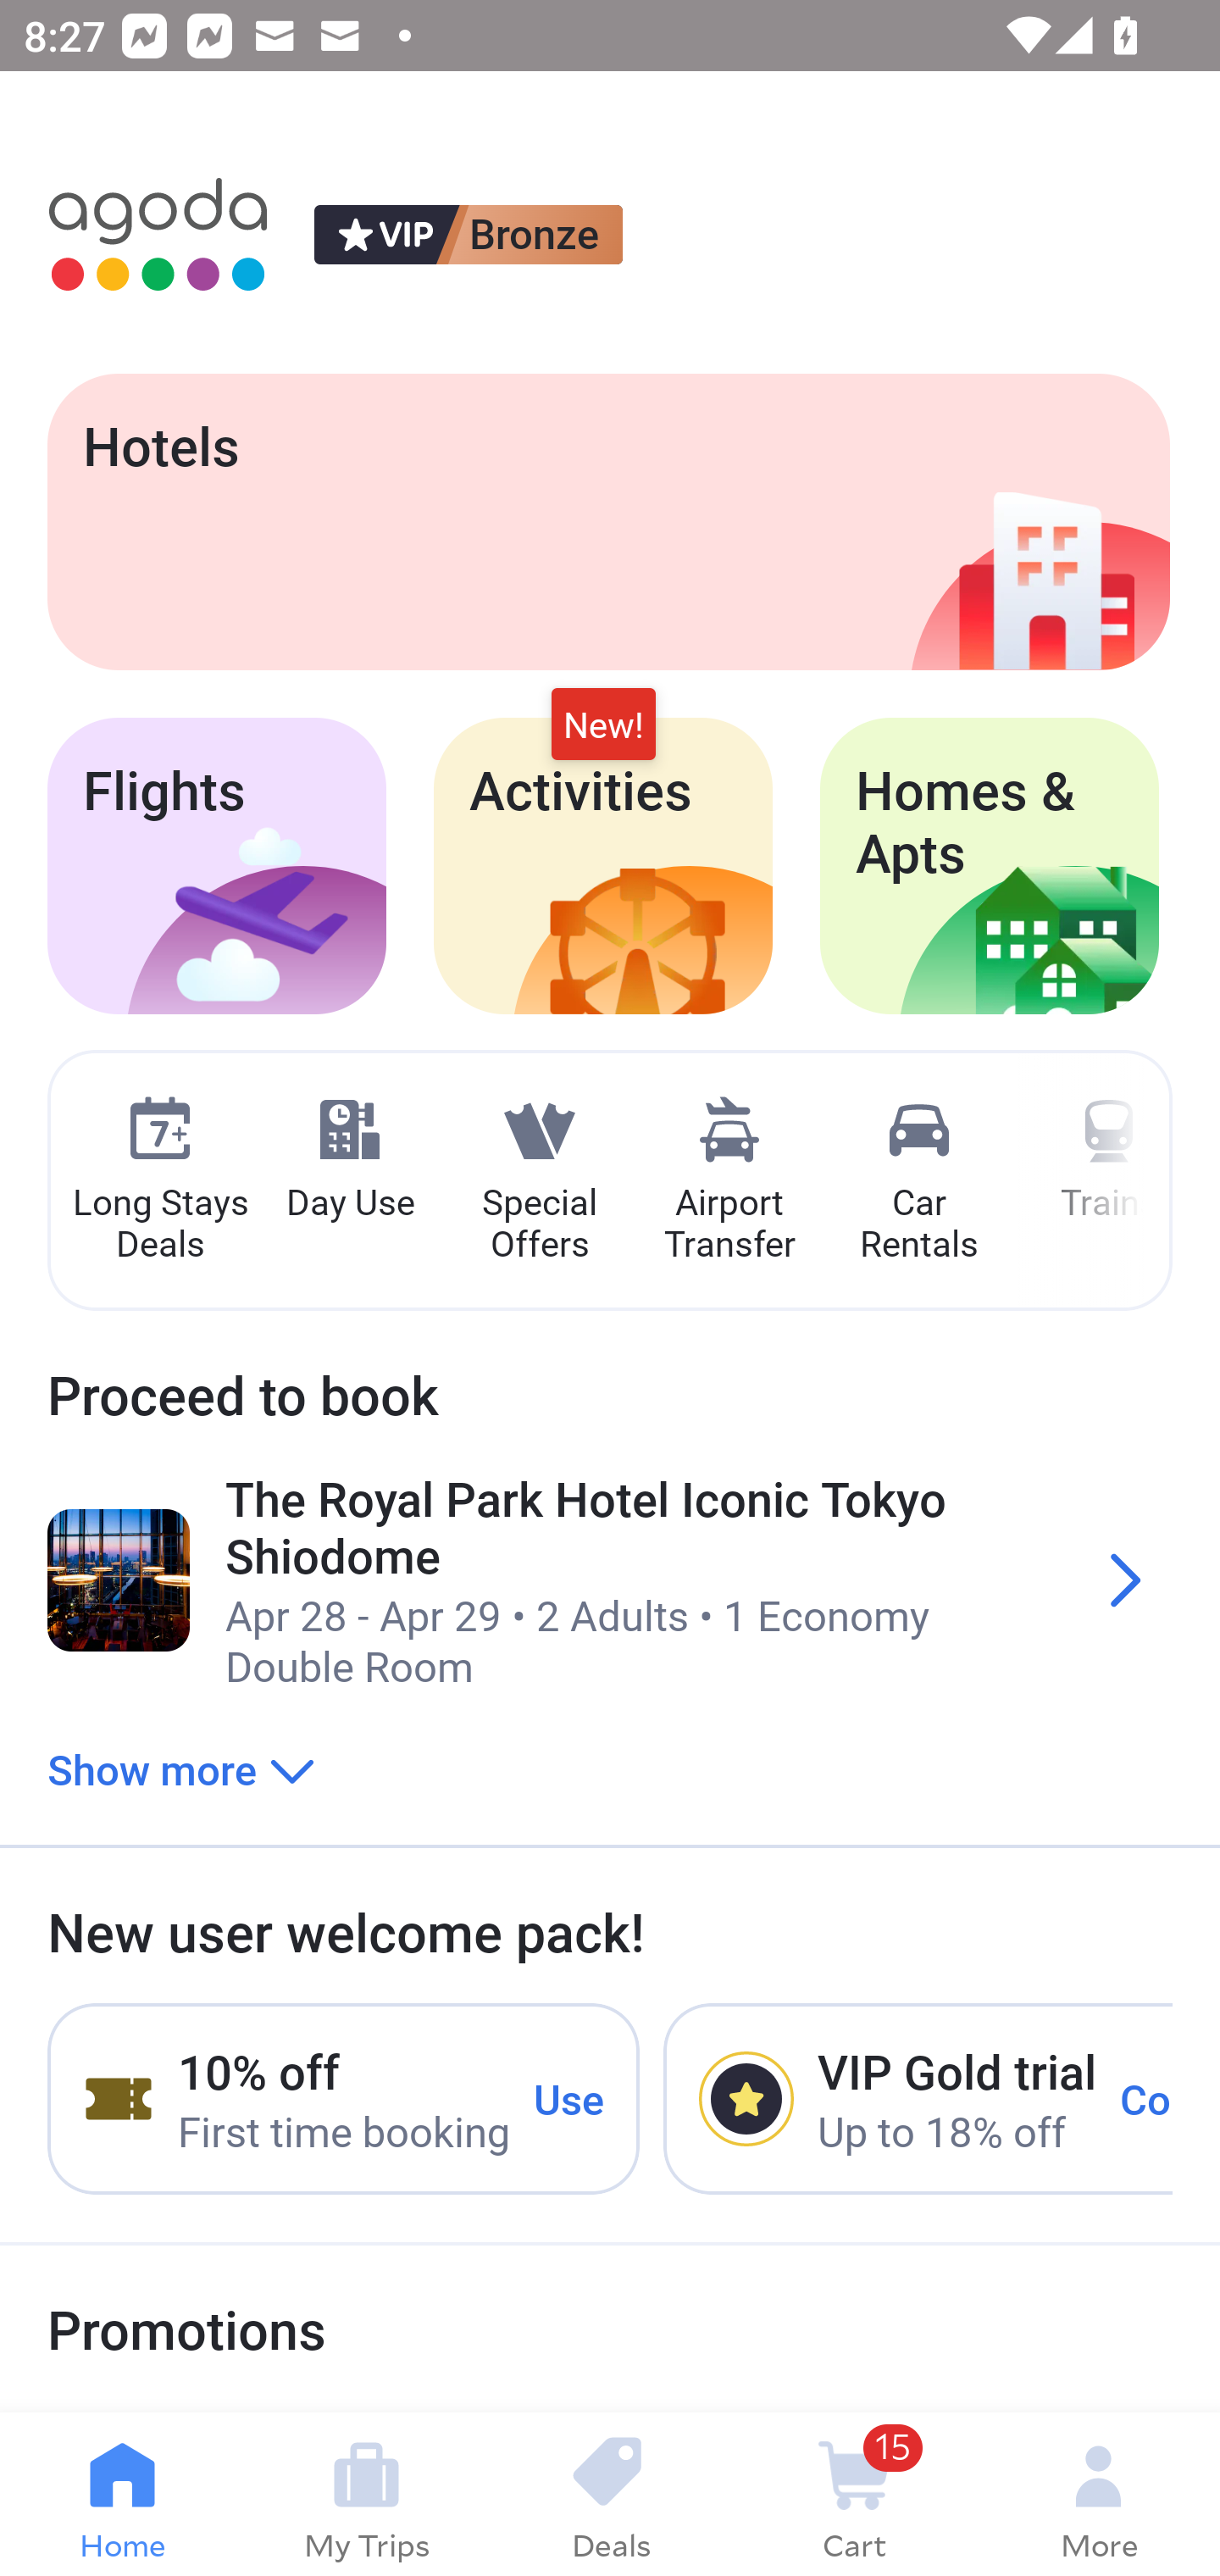  I want to click on New!, so click(603, 725).